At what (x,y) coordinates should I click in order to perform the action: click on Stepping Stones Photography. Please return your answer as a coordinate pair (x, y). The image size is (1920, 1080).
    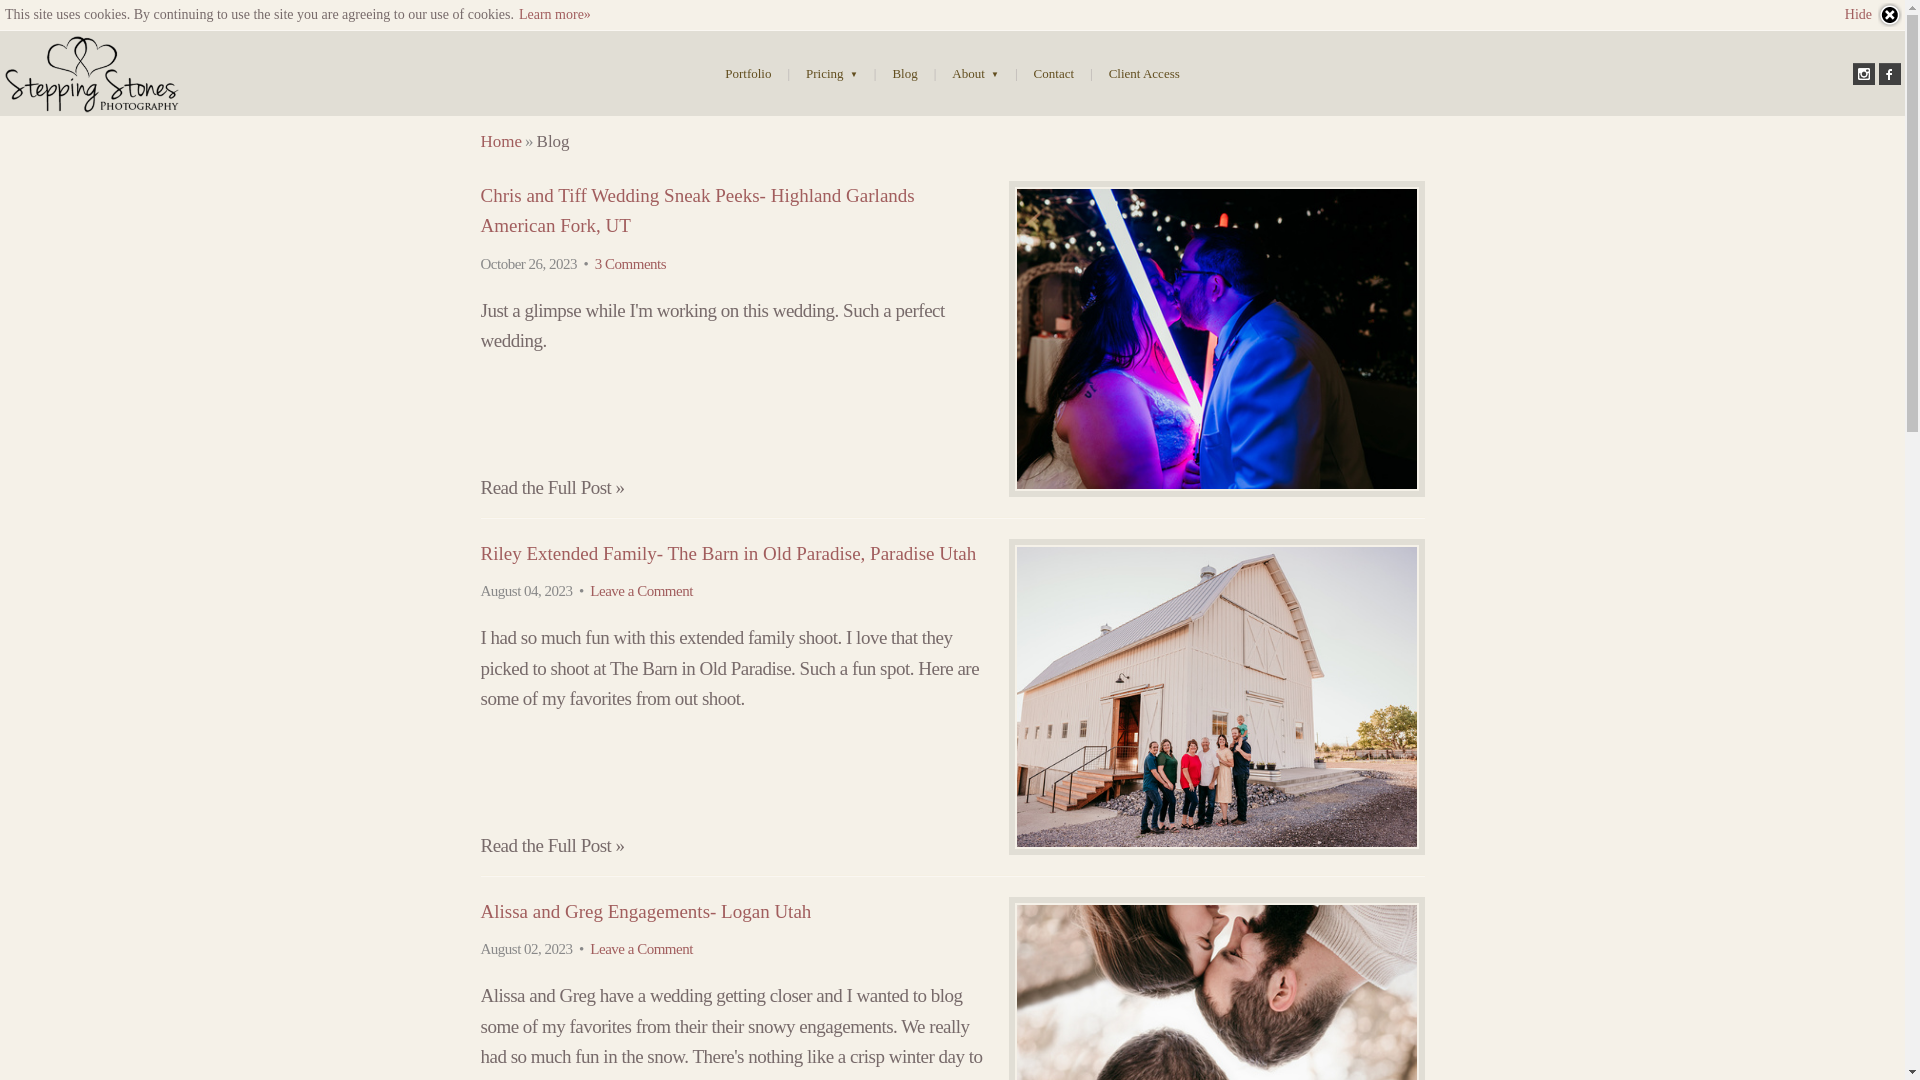
    Looking at the image, I should click on (92, 74).